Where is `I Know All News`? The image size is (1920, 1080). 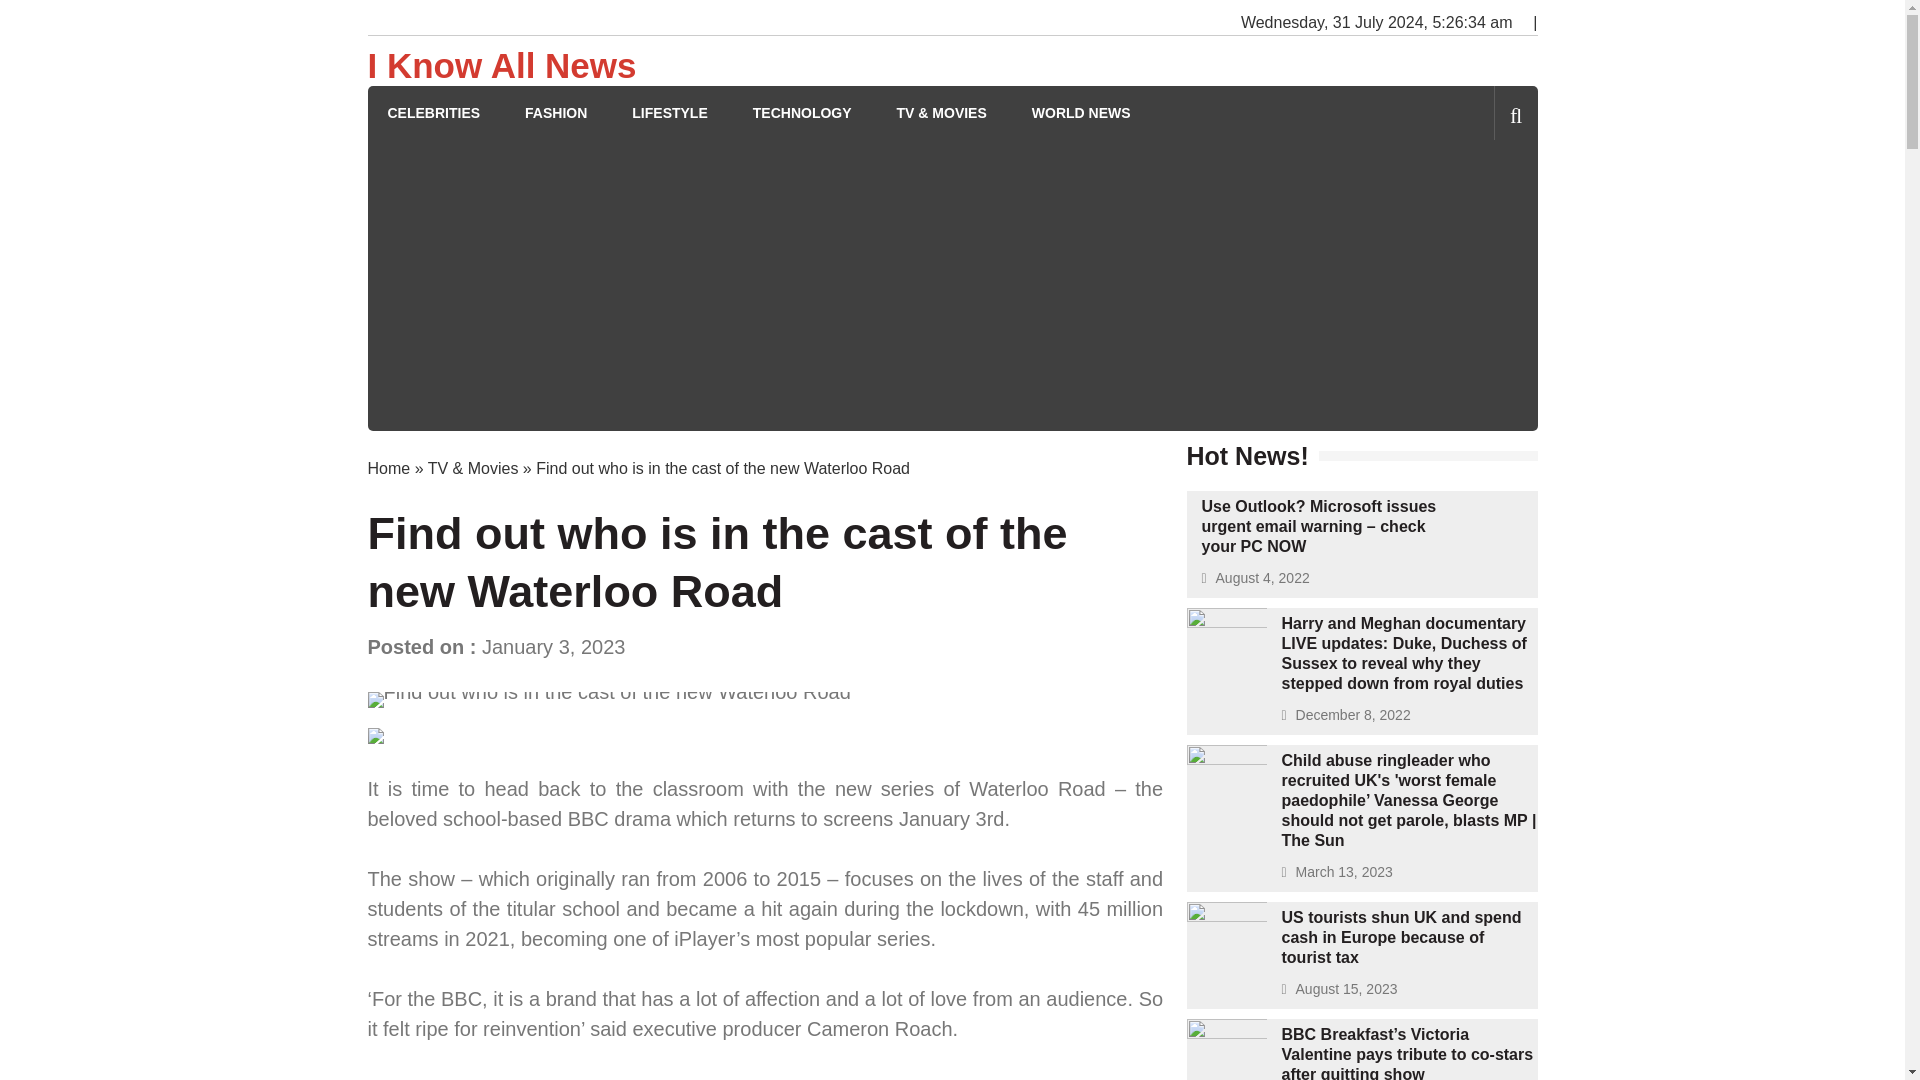
I Know All News is located at coordinates (502, 66).